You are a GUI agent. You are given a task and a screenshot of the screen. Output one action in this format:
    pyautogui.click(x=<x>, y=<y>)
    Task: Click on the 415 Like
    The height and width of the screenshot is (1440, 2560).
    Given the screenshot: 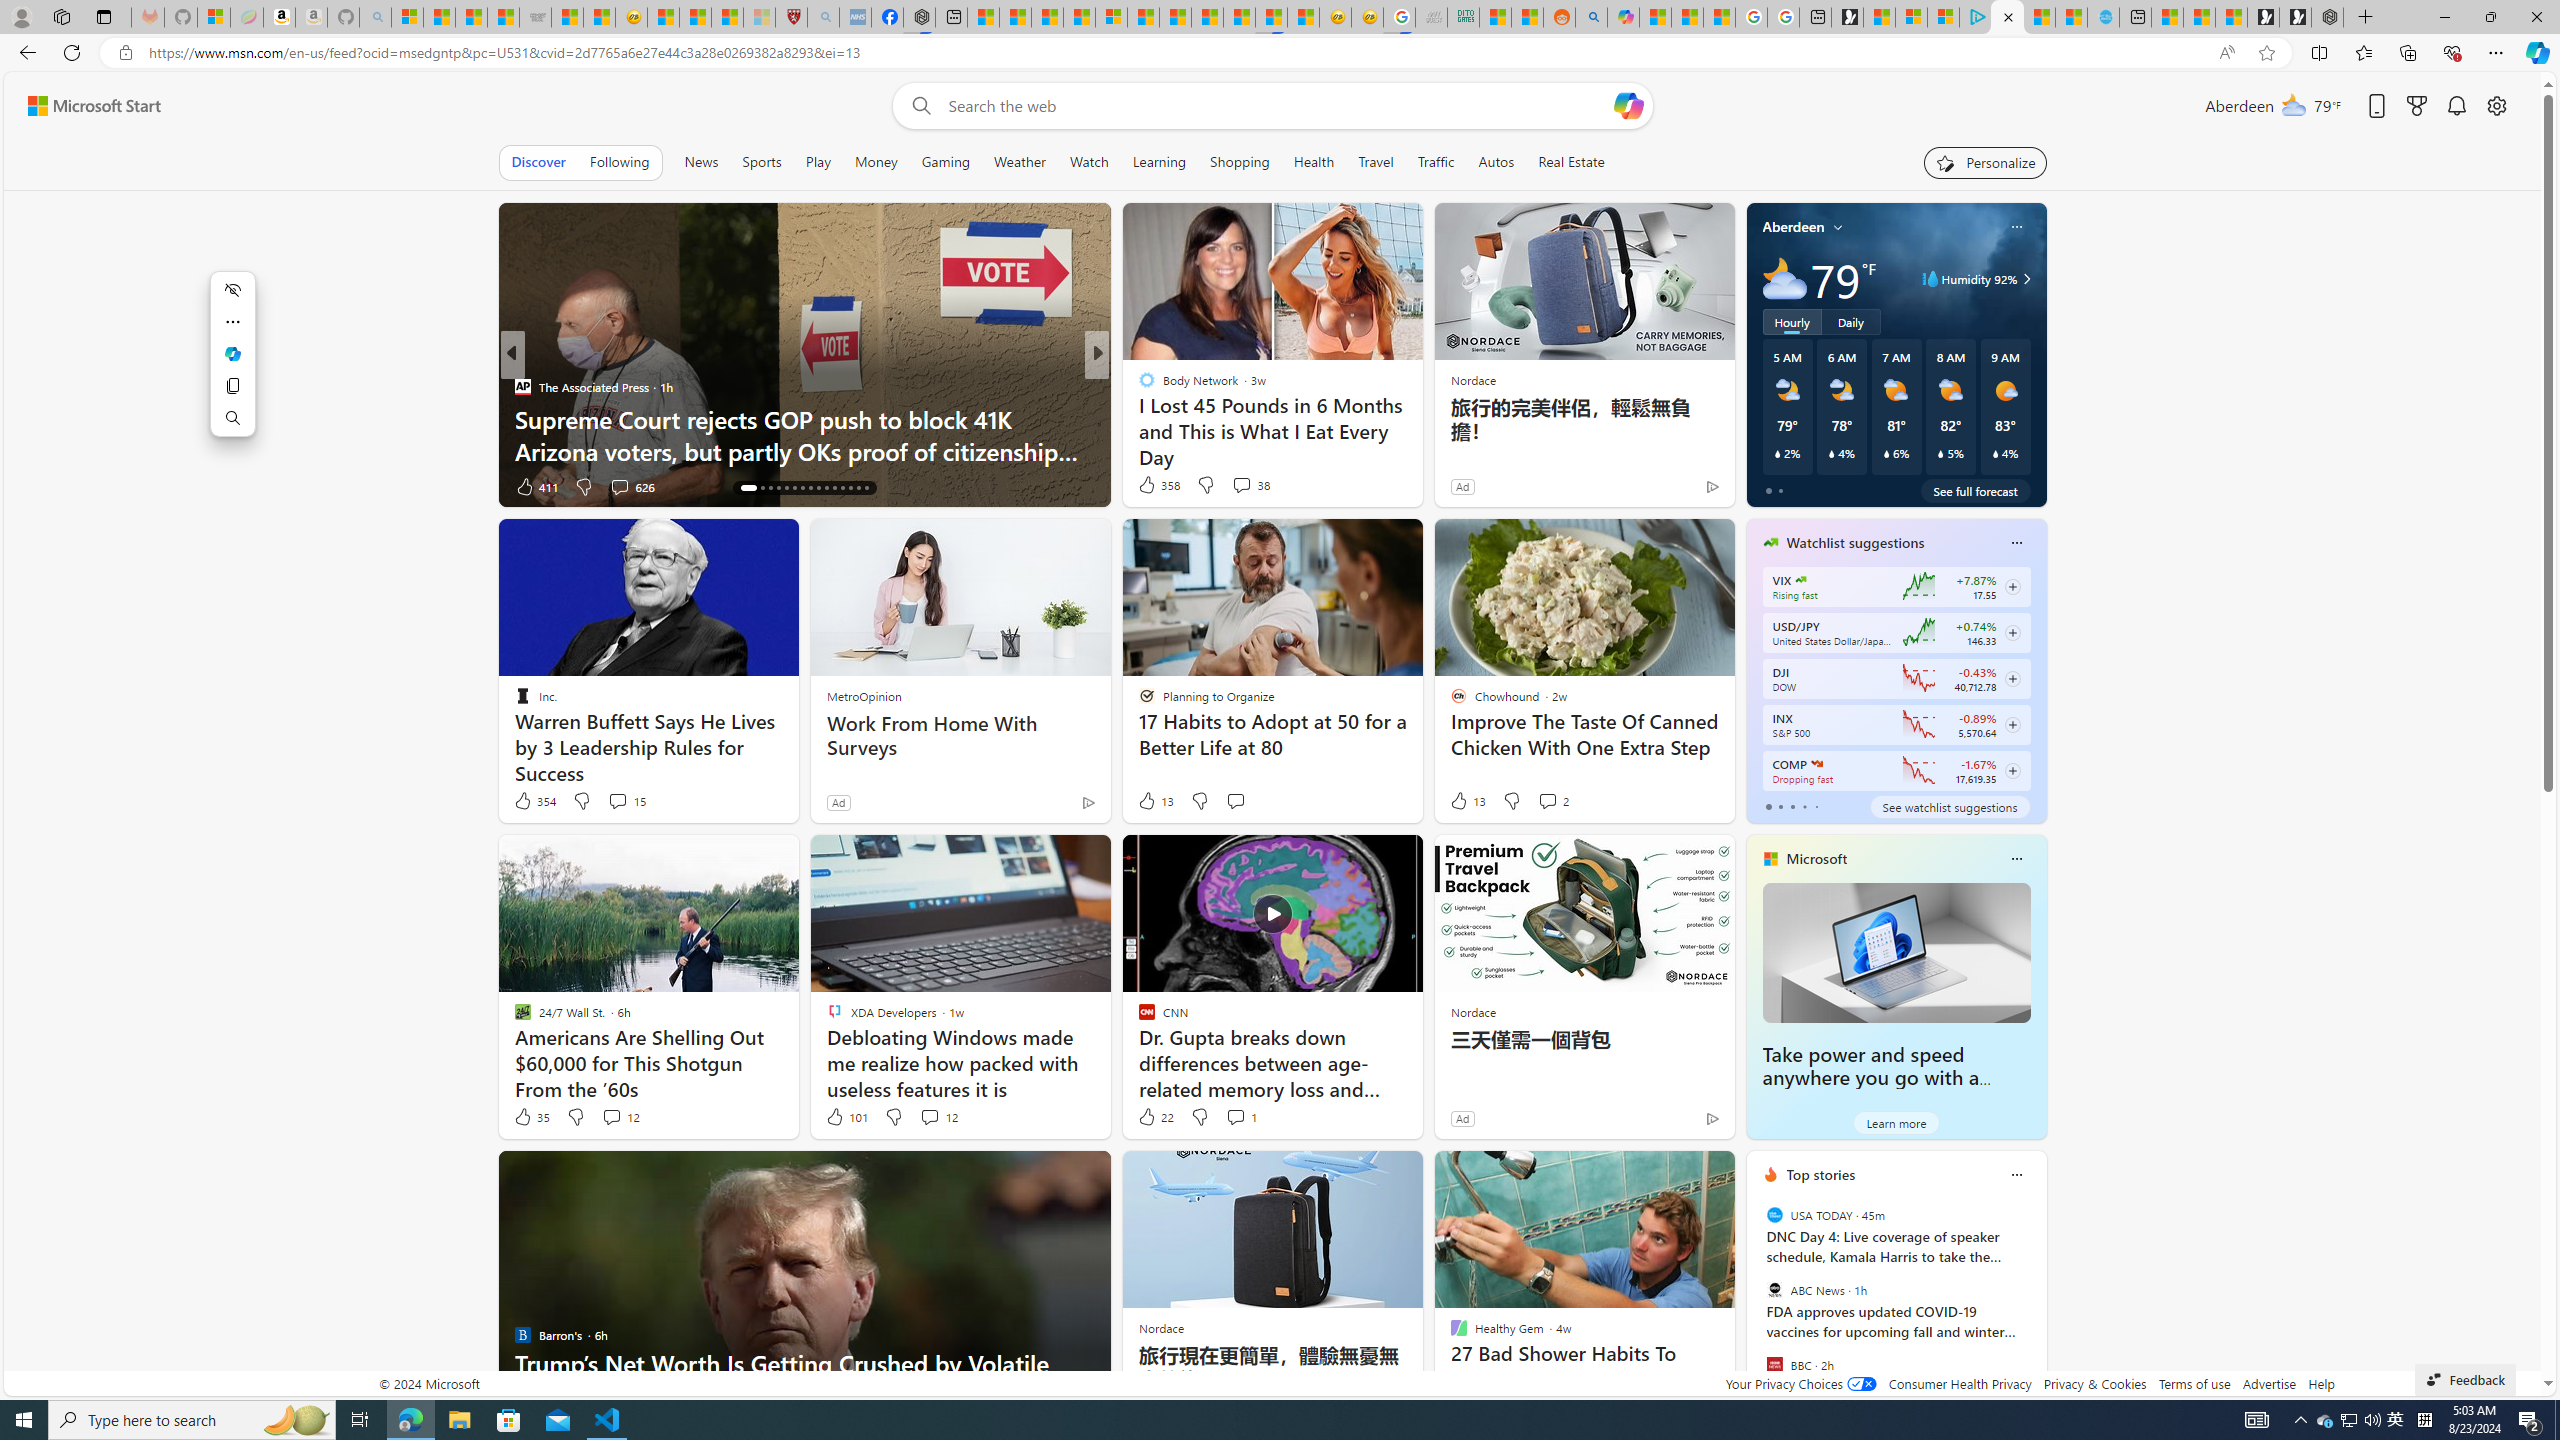 What is the action you would take?
    pyautogui.click(x=1152, y=486)
    